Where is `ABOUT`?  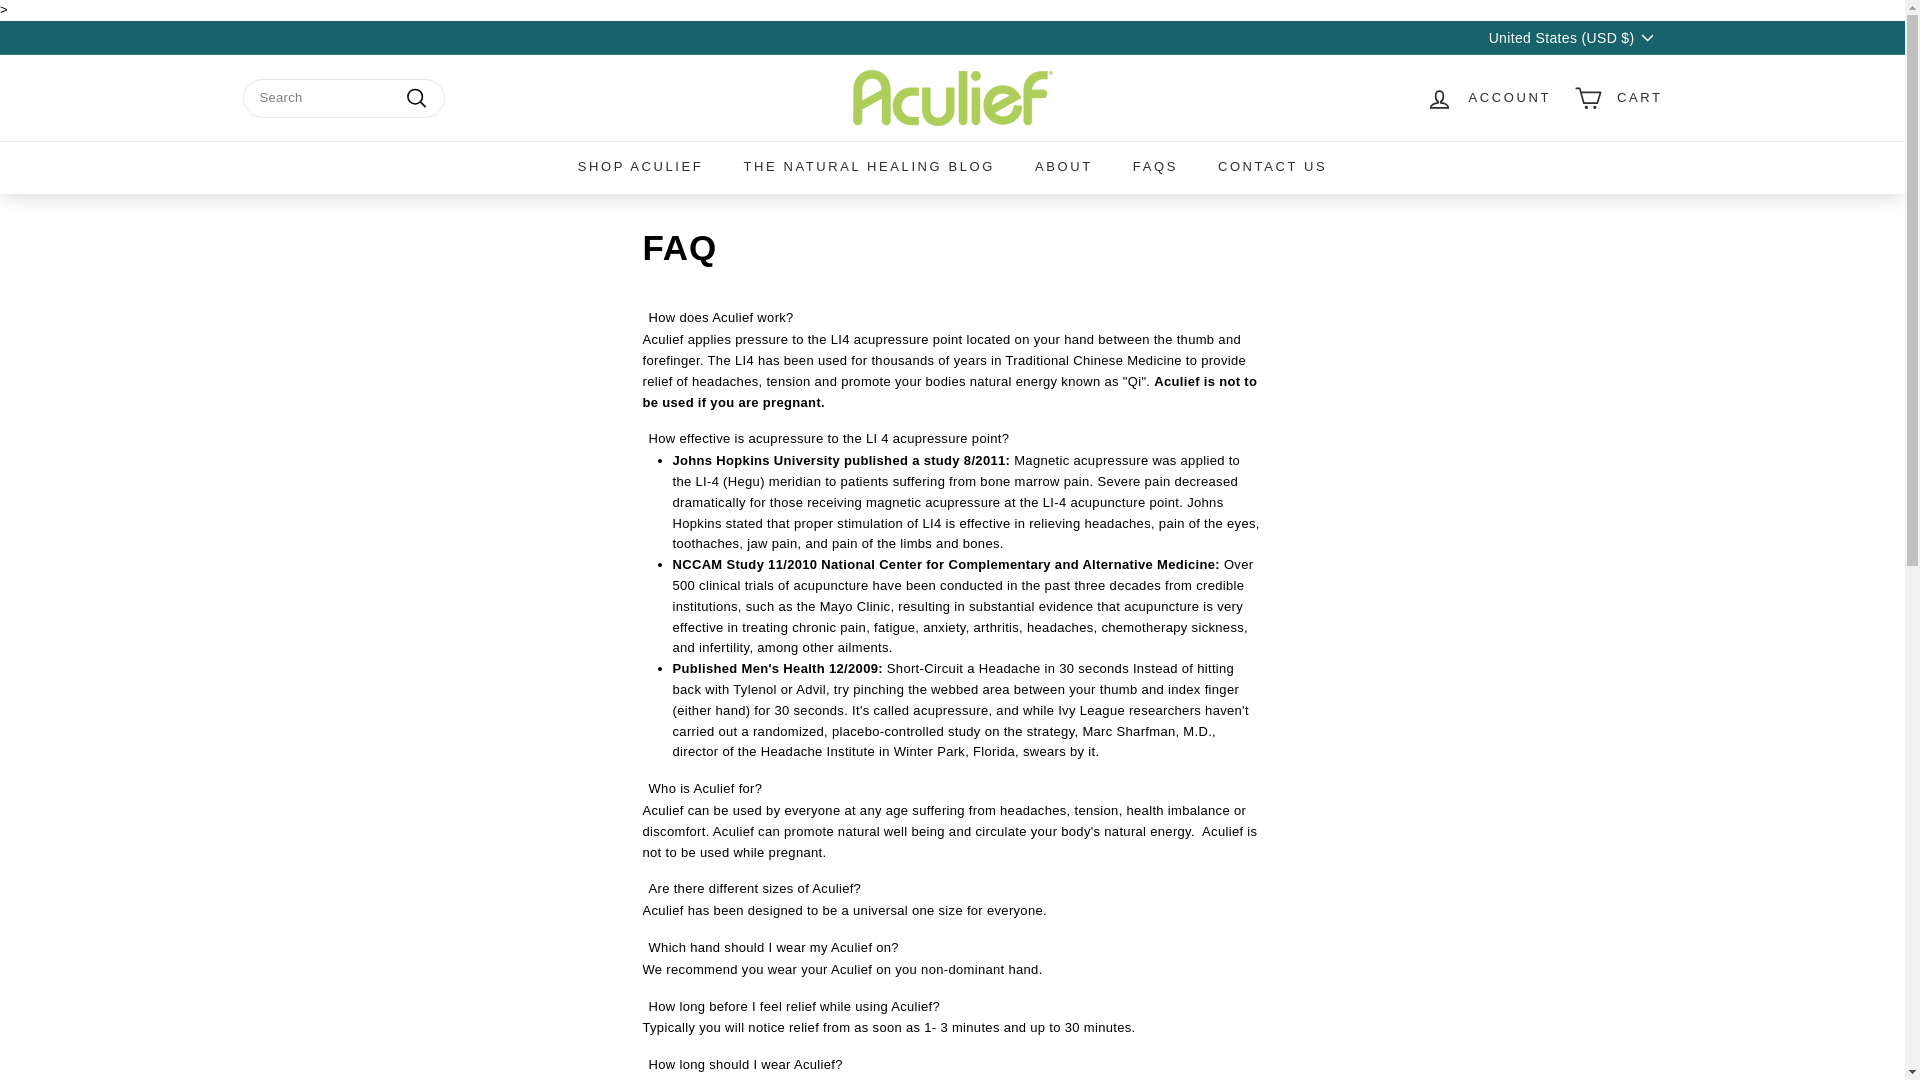
ABOUT is located at coordinates (1064, 168).